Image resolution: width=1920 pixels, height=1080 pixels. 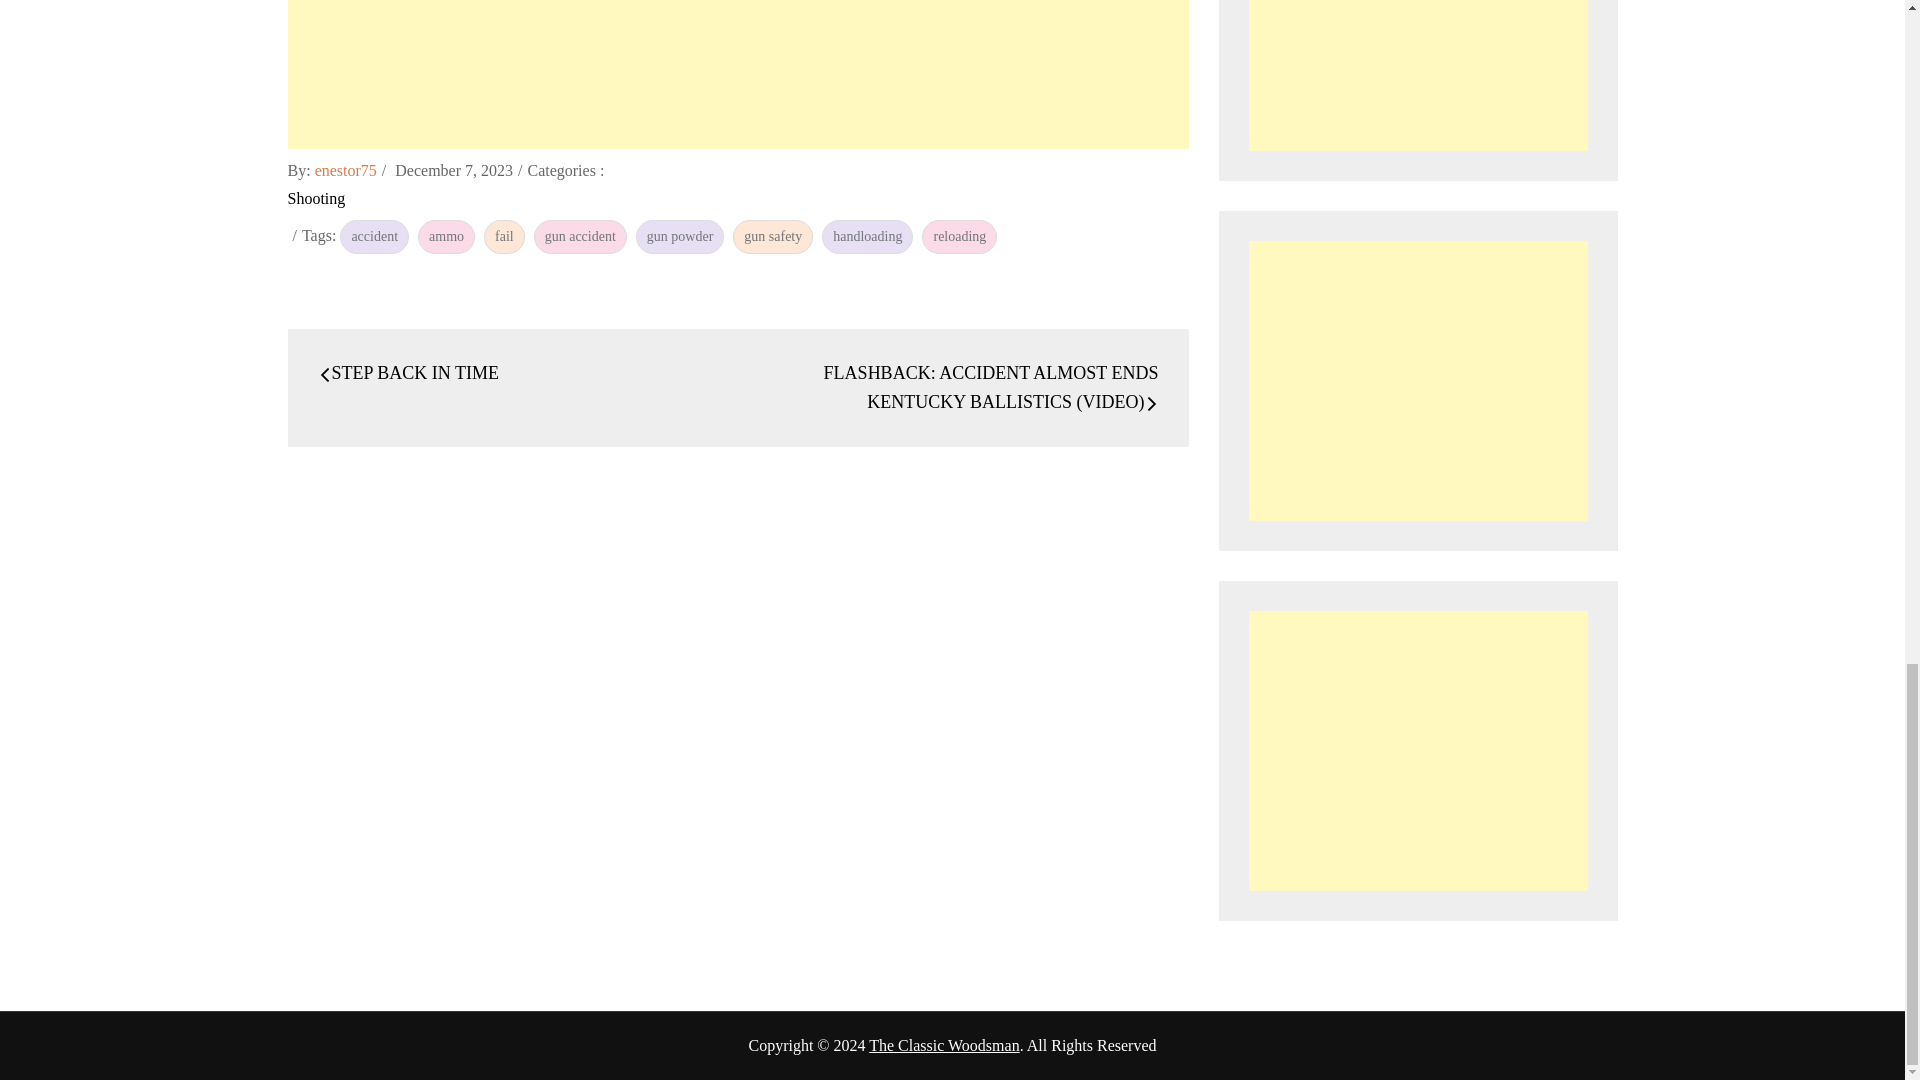 I want to click on December 7, 2023, so click(x=454, y=170).